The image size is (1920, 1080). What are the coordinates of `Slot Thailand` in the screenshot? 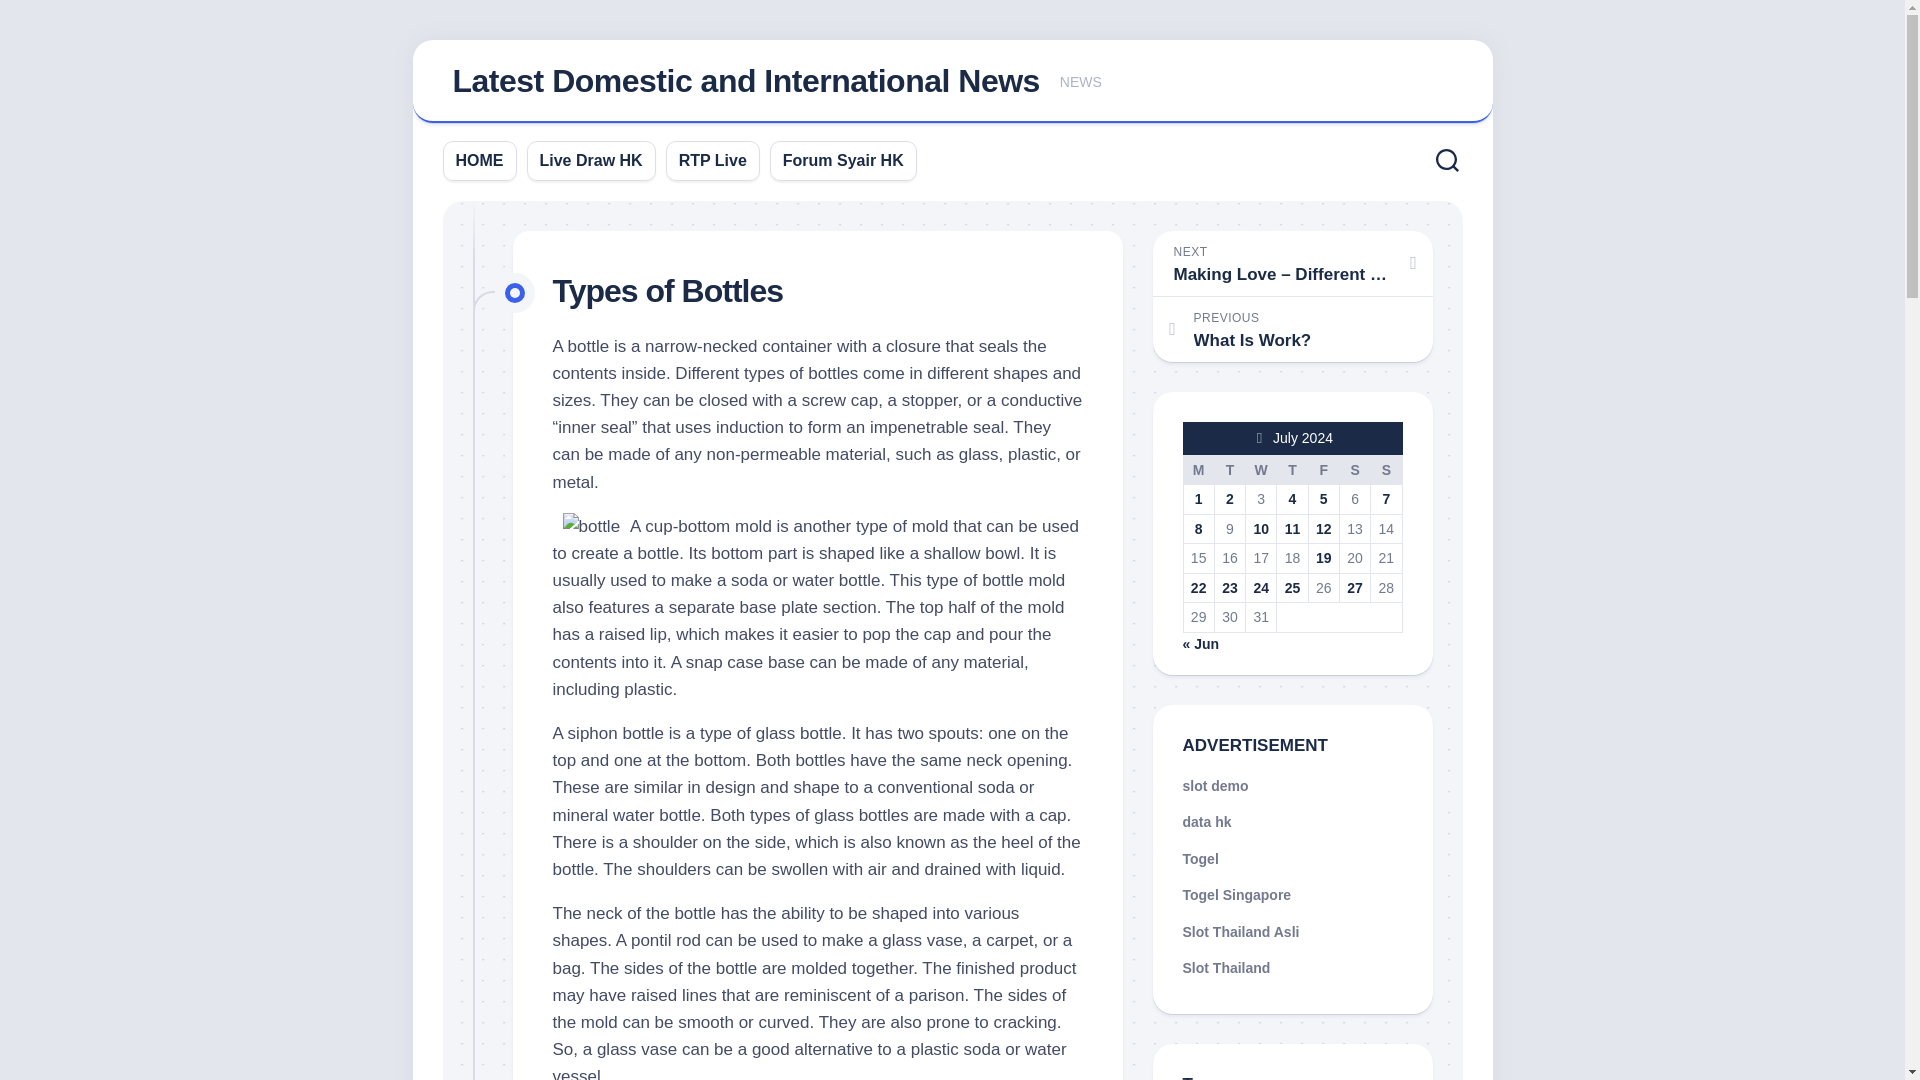 It's located at (1226, 968).